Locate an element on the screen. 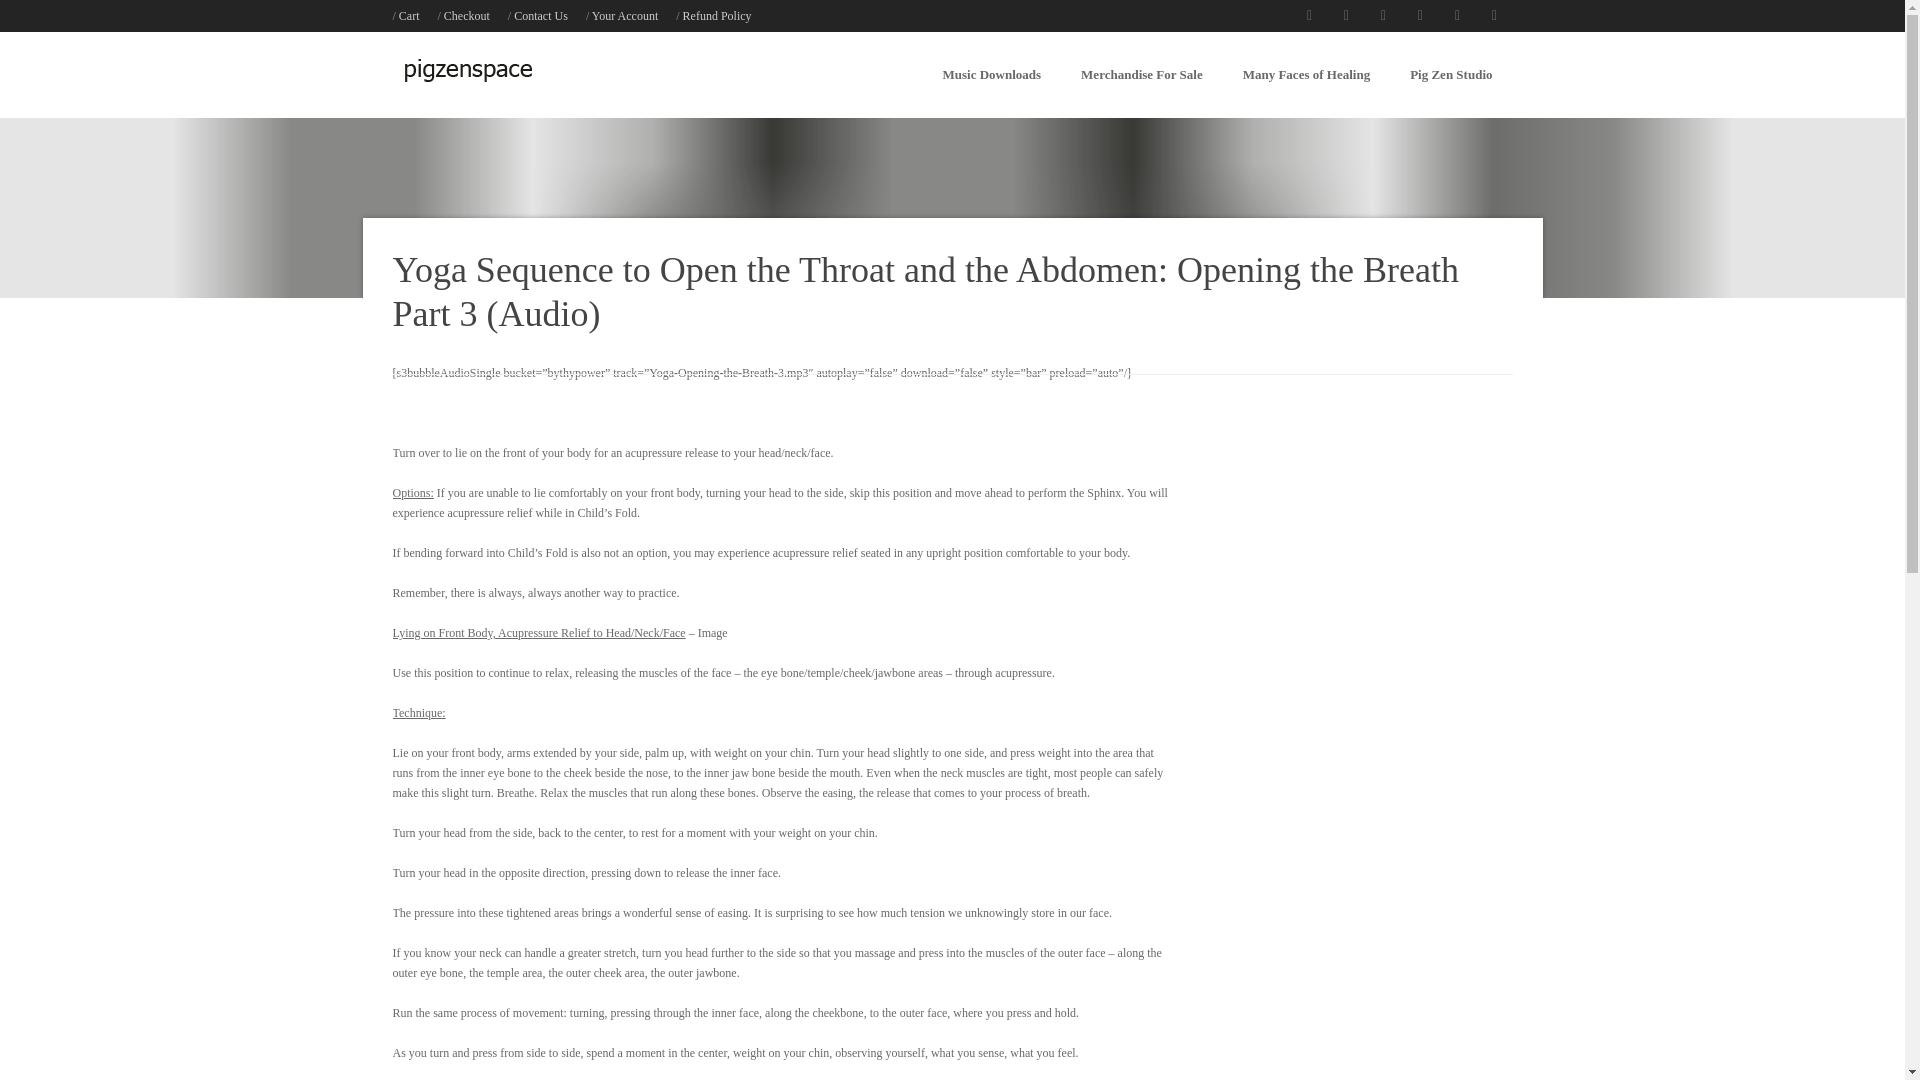  Music Downloads is located at coordinates (991, 74).